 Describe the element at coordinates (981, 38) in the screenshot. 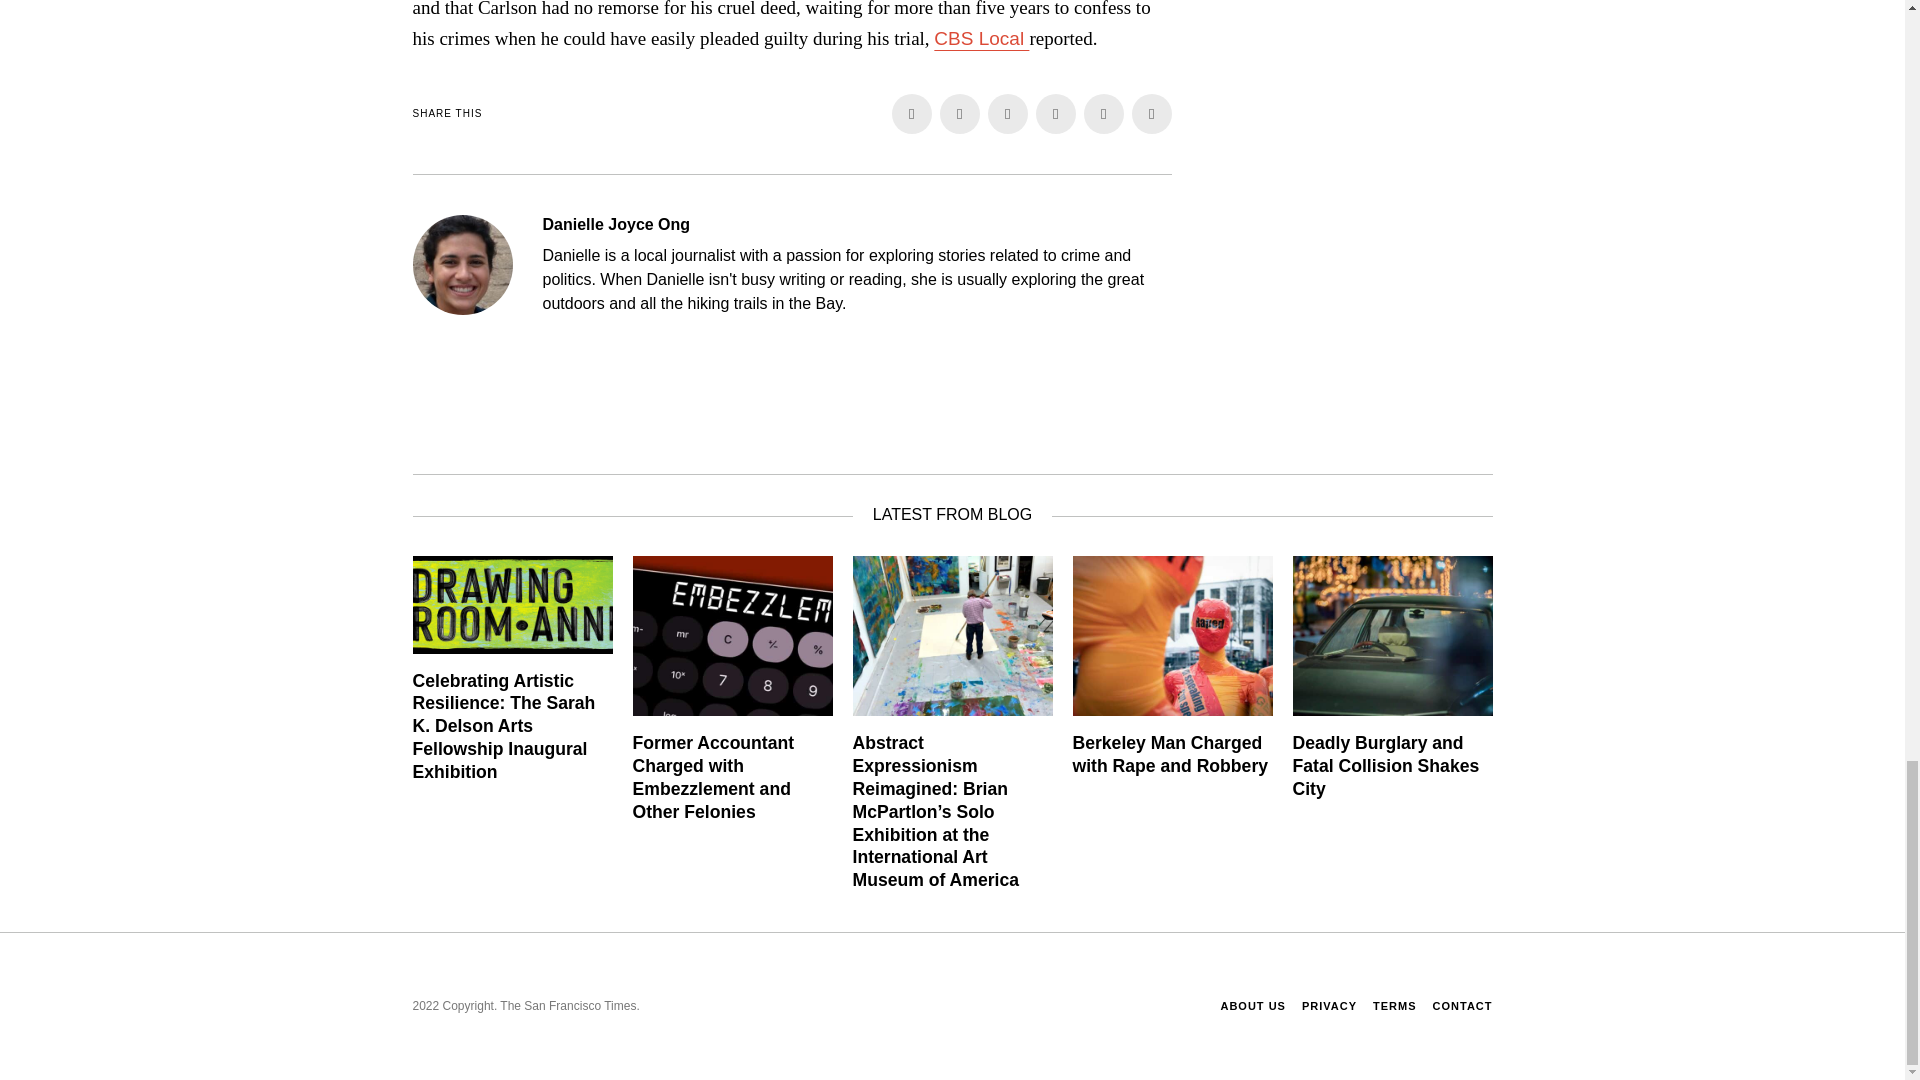

I see `CBS Local` at that location.